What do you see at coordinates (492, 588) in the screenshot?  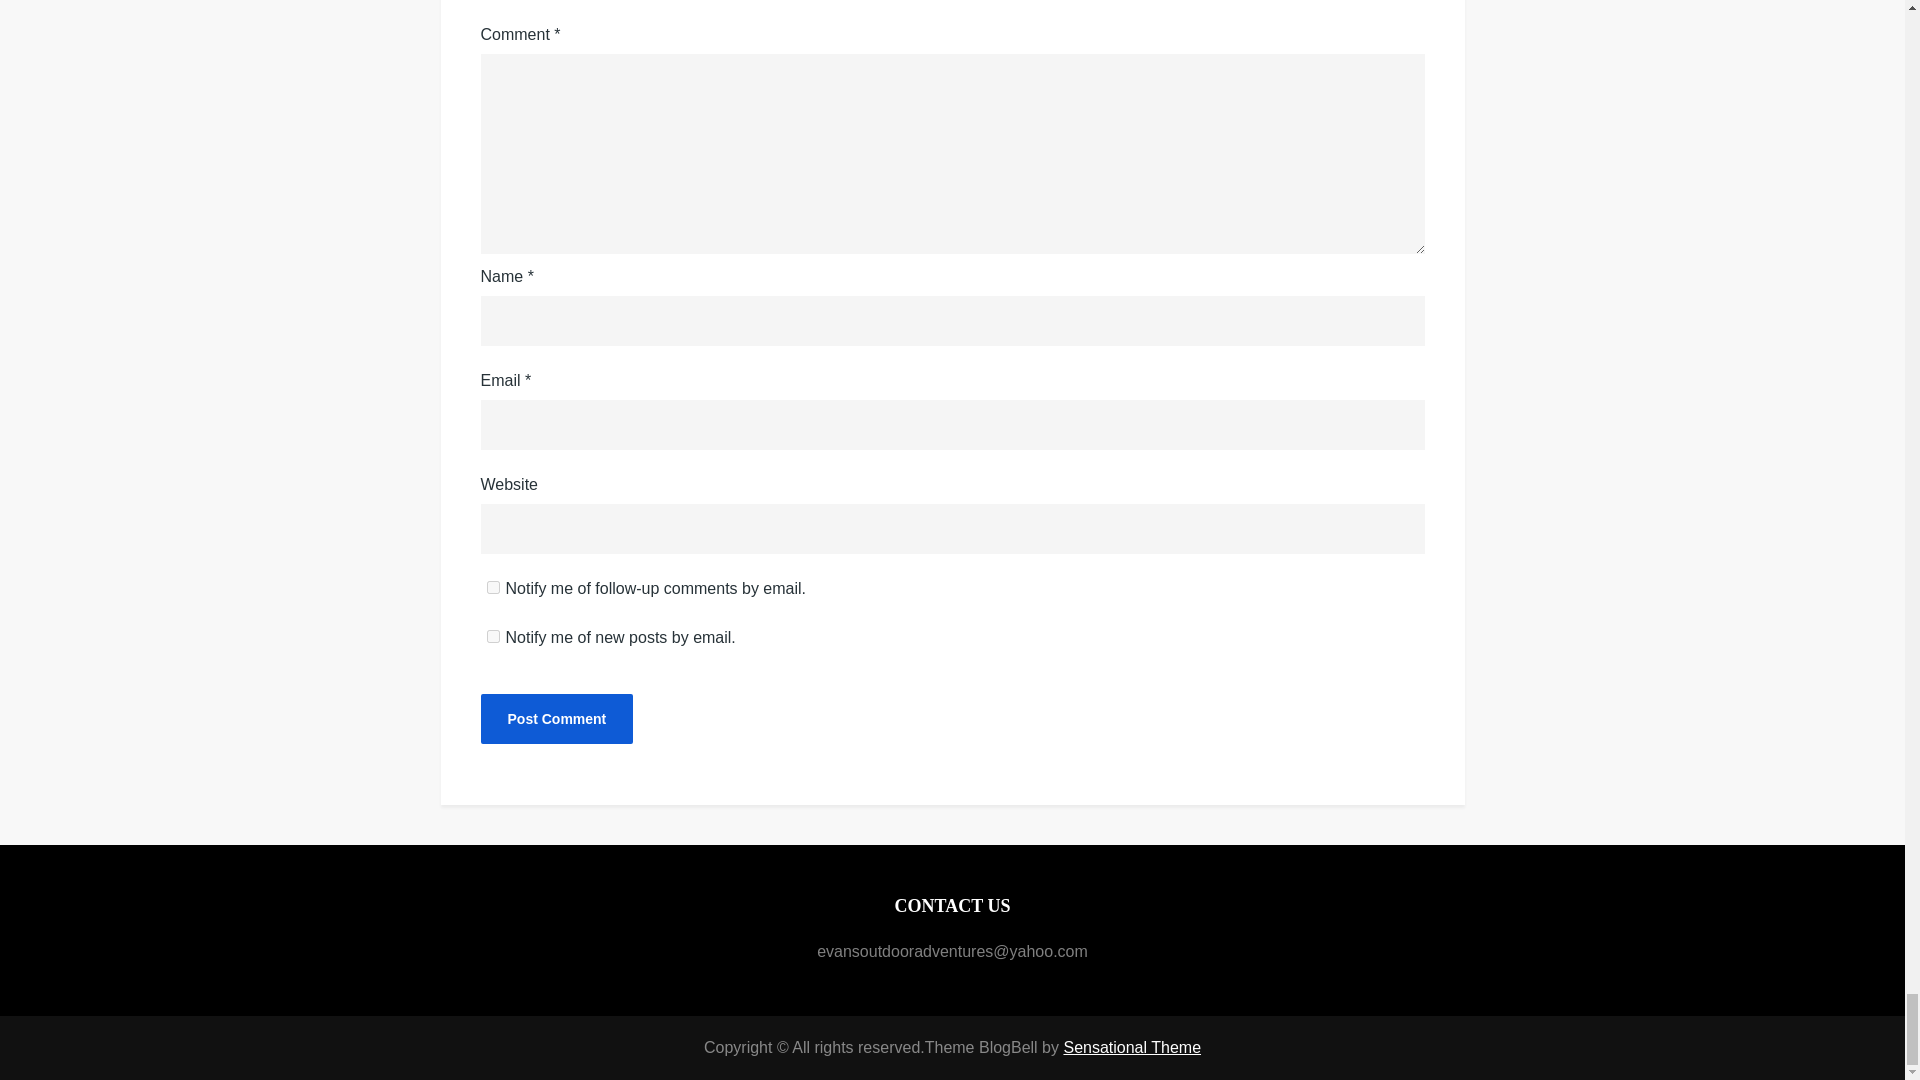 I see `subscribe` at bounding box center [492, 588].